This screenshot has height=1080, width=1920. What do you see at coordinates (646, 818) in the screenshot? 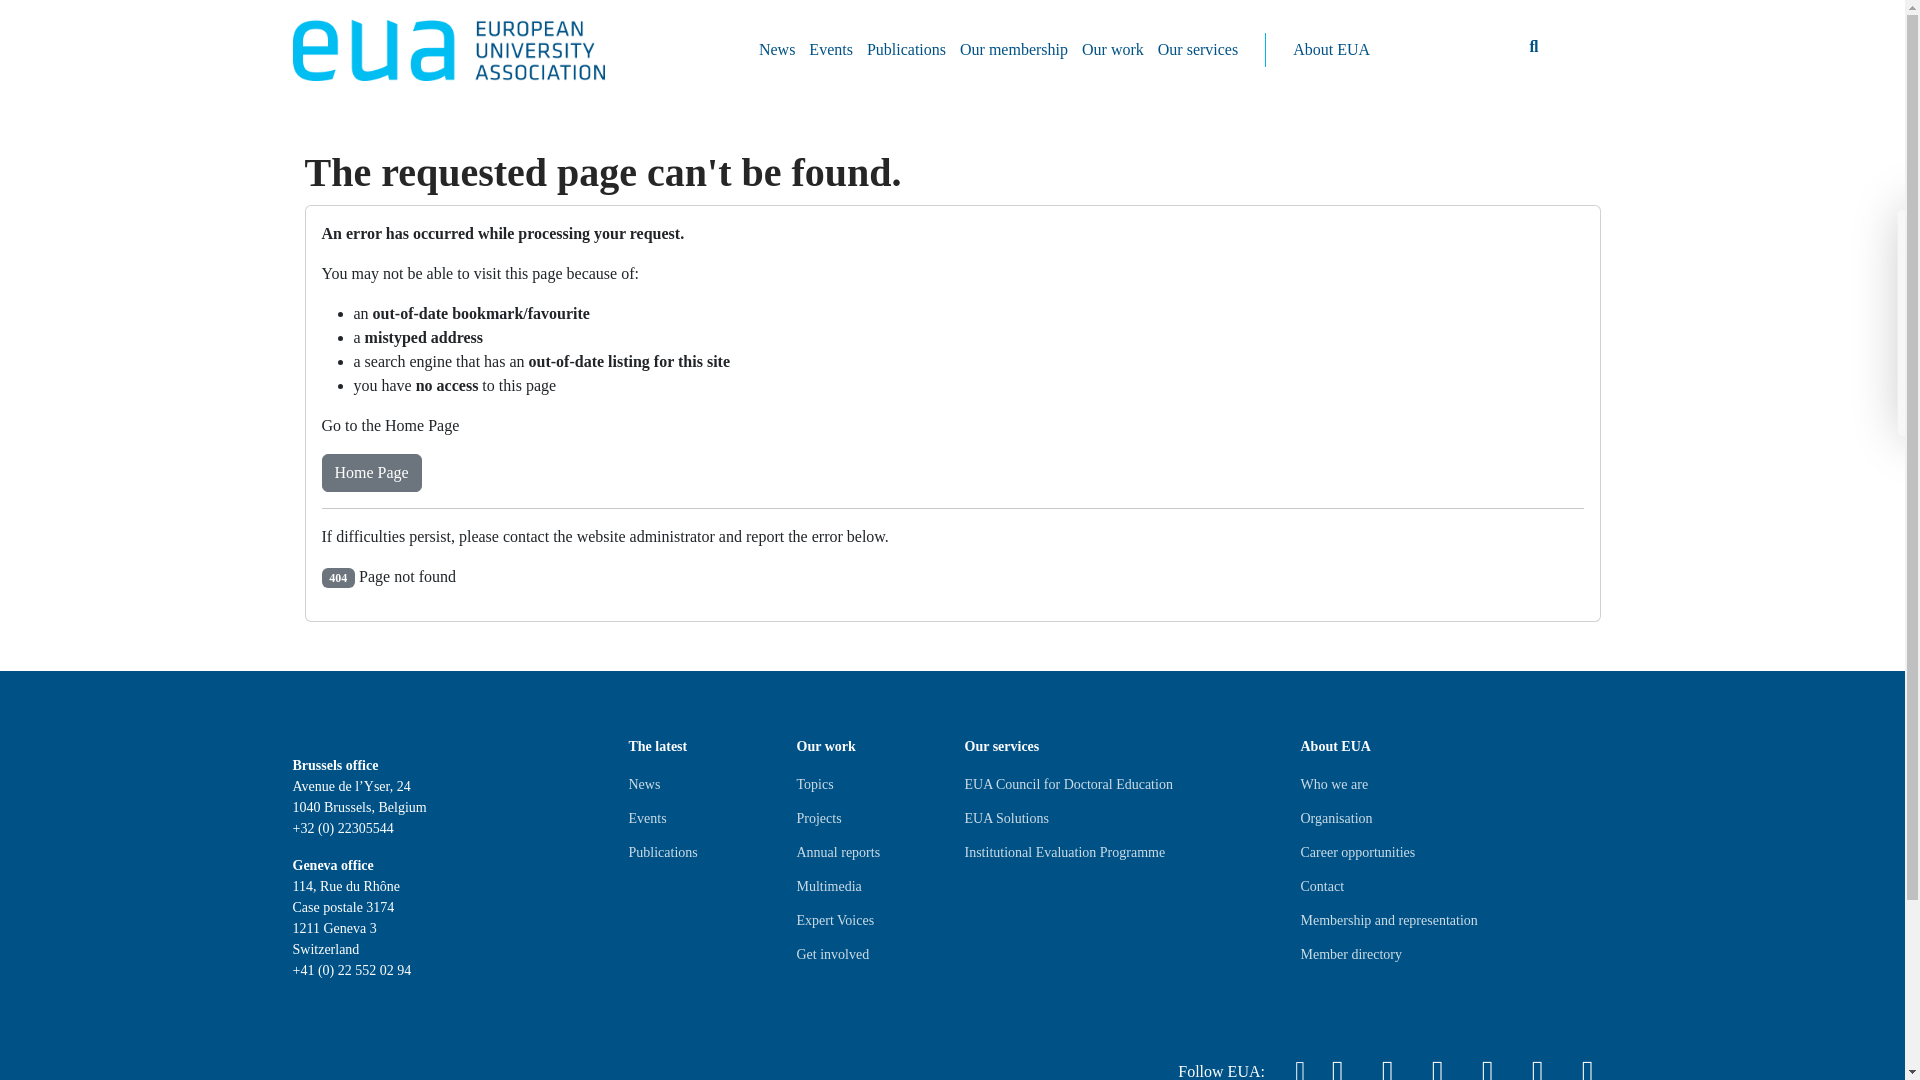
I see `Events` at bounding box center [646, 818].